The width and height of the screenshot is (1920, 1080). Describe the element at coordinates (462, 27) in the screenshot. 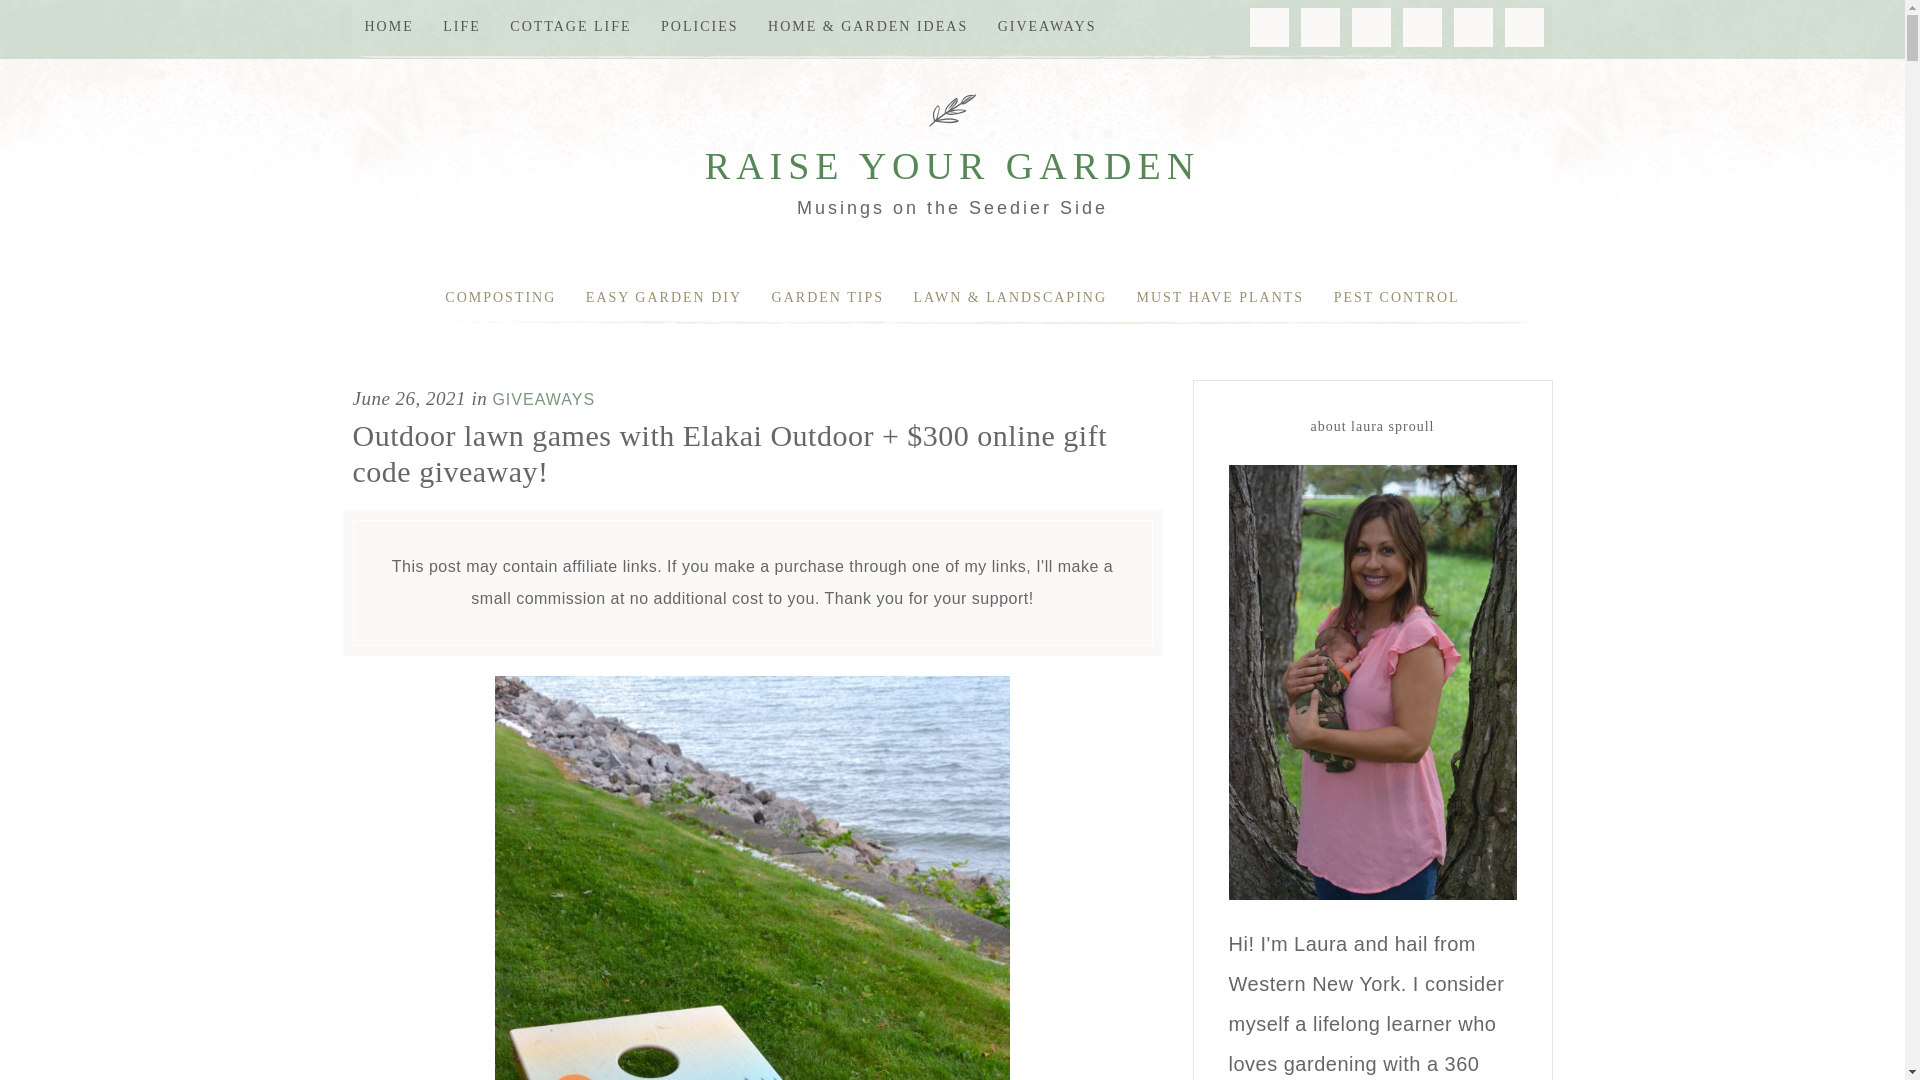

I see `LIFE` at that location.